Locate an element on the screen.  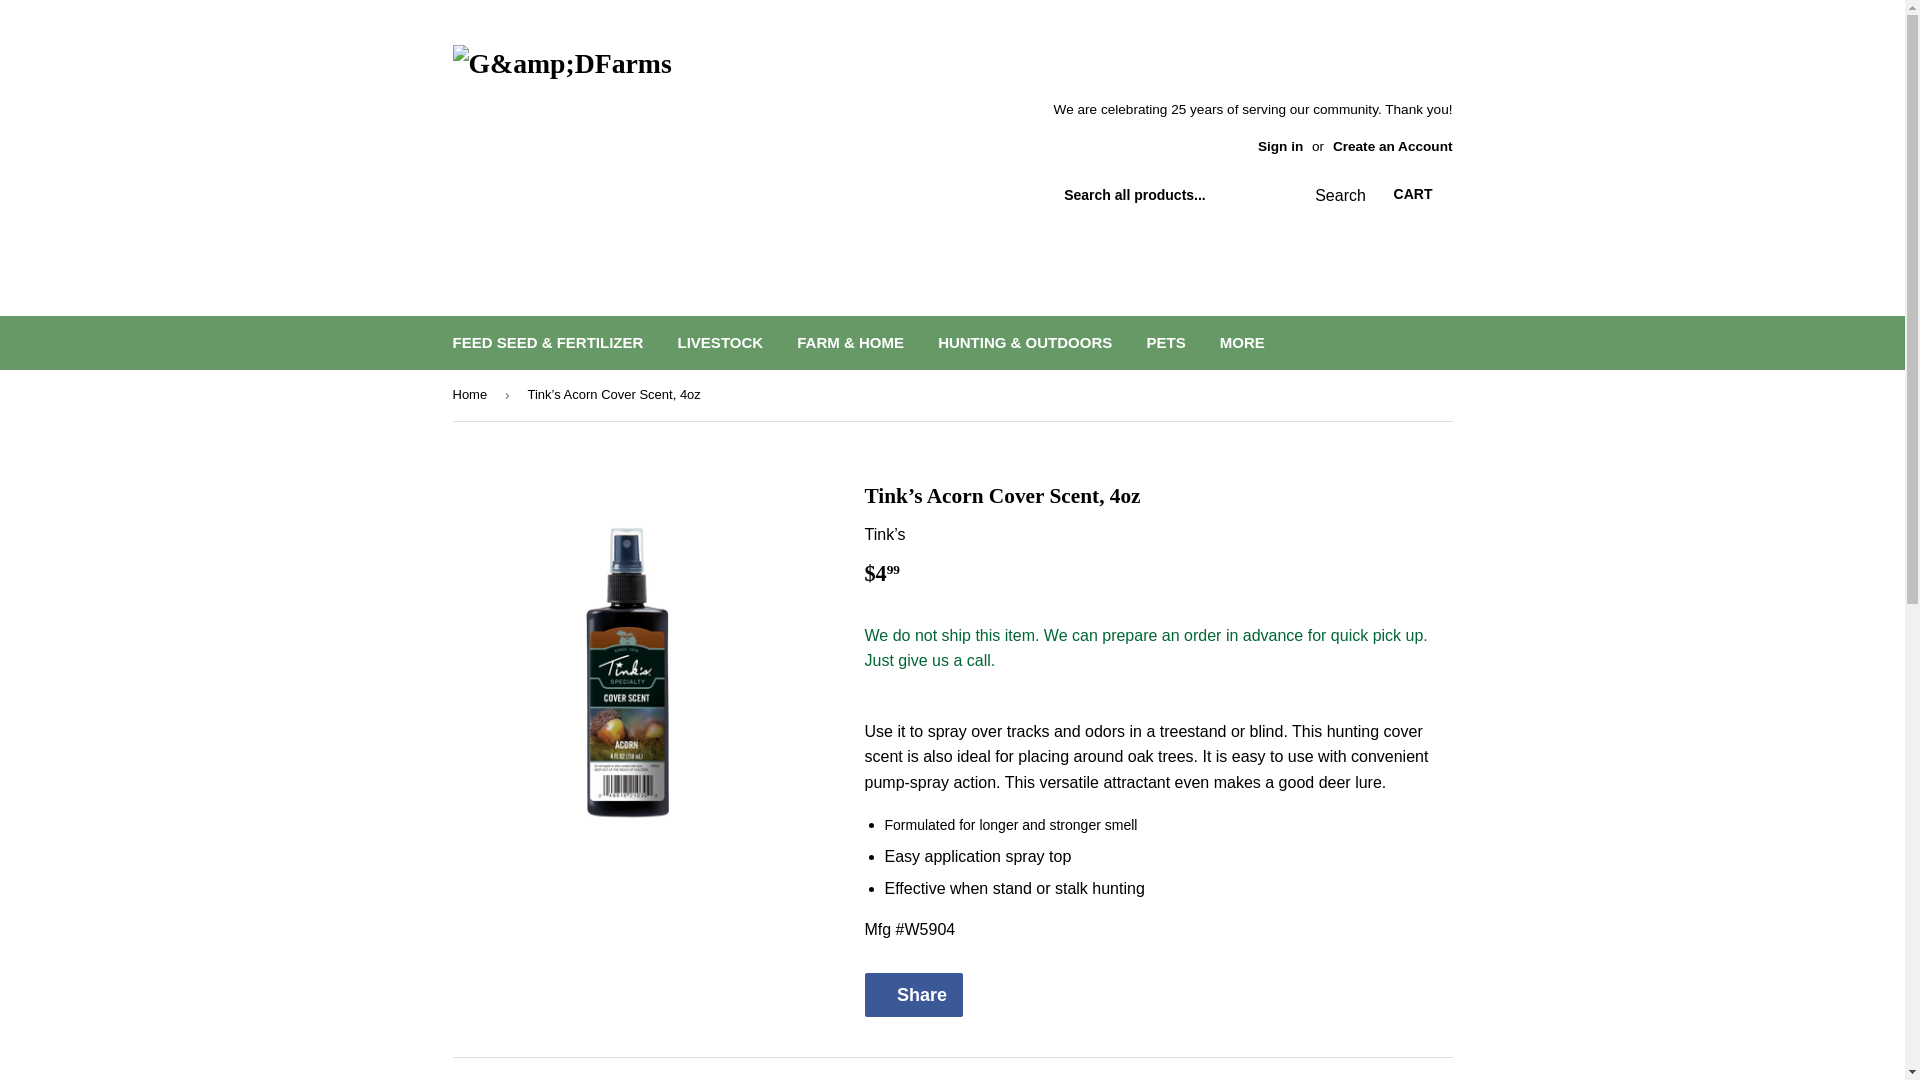
Share on Facebook is located at coordinates (912, 995).